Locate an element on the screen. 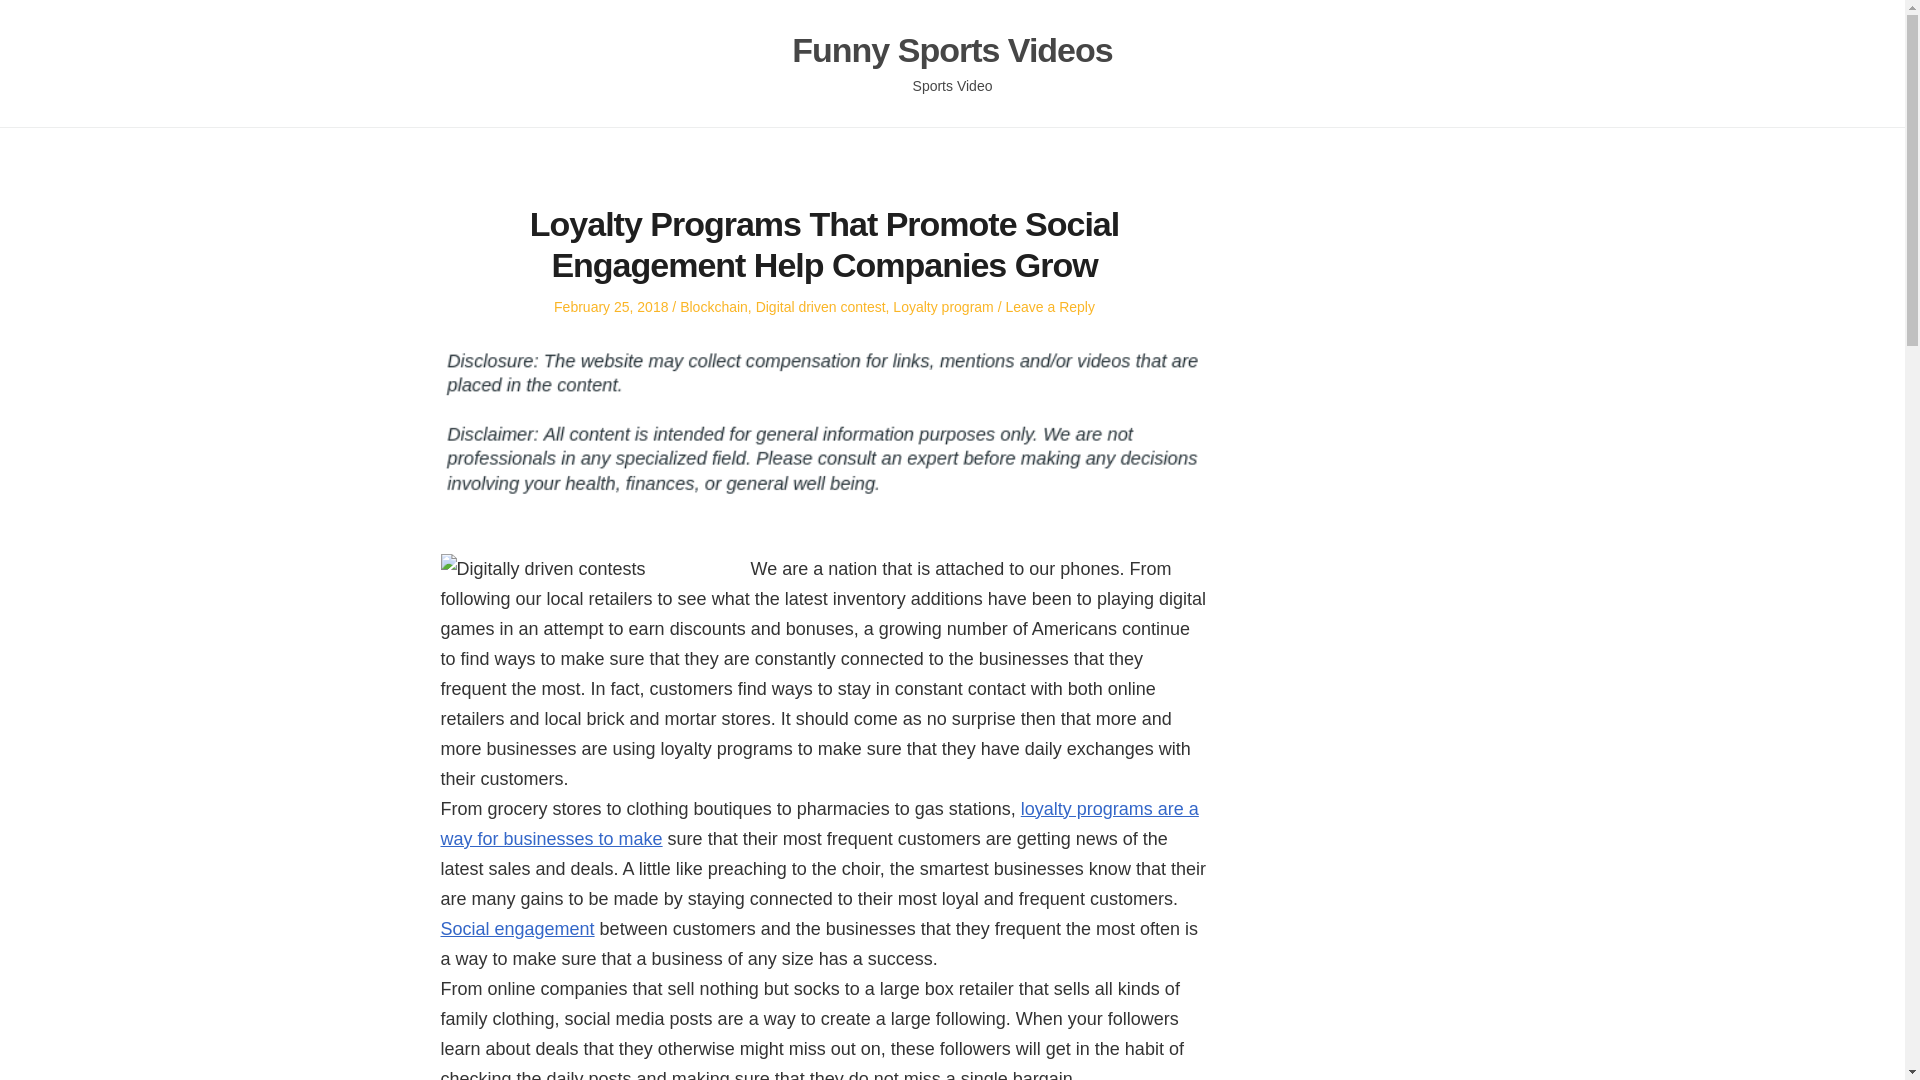 This screenshot has width=1920, height=1080. Social engagement is located at coordinates (516, 928).